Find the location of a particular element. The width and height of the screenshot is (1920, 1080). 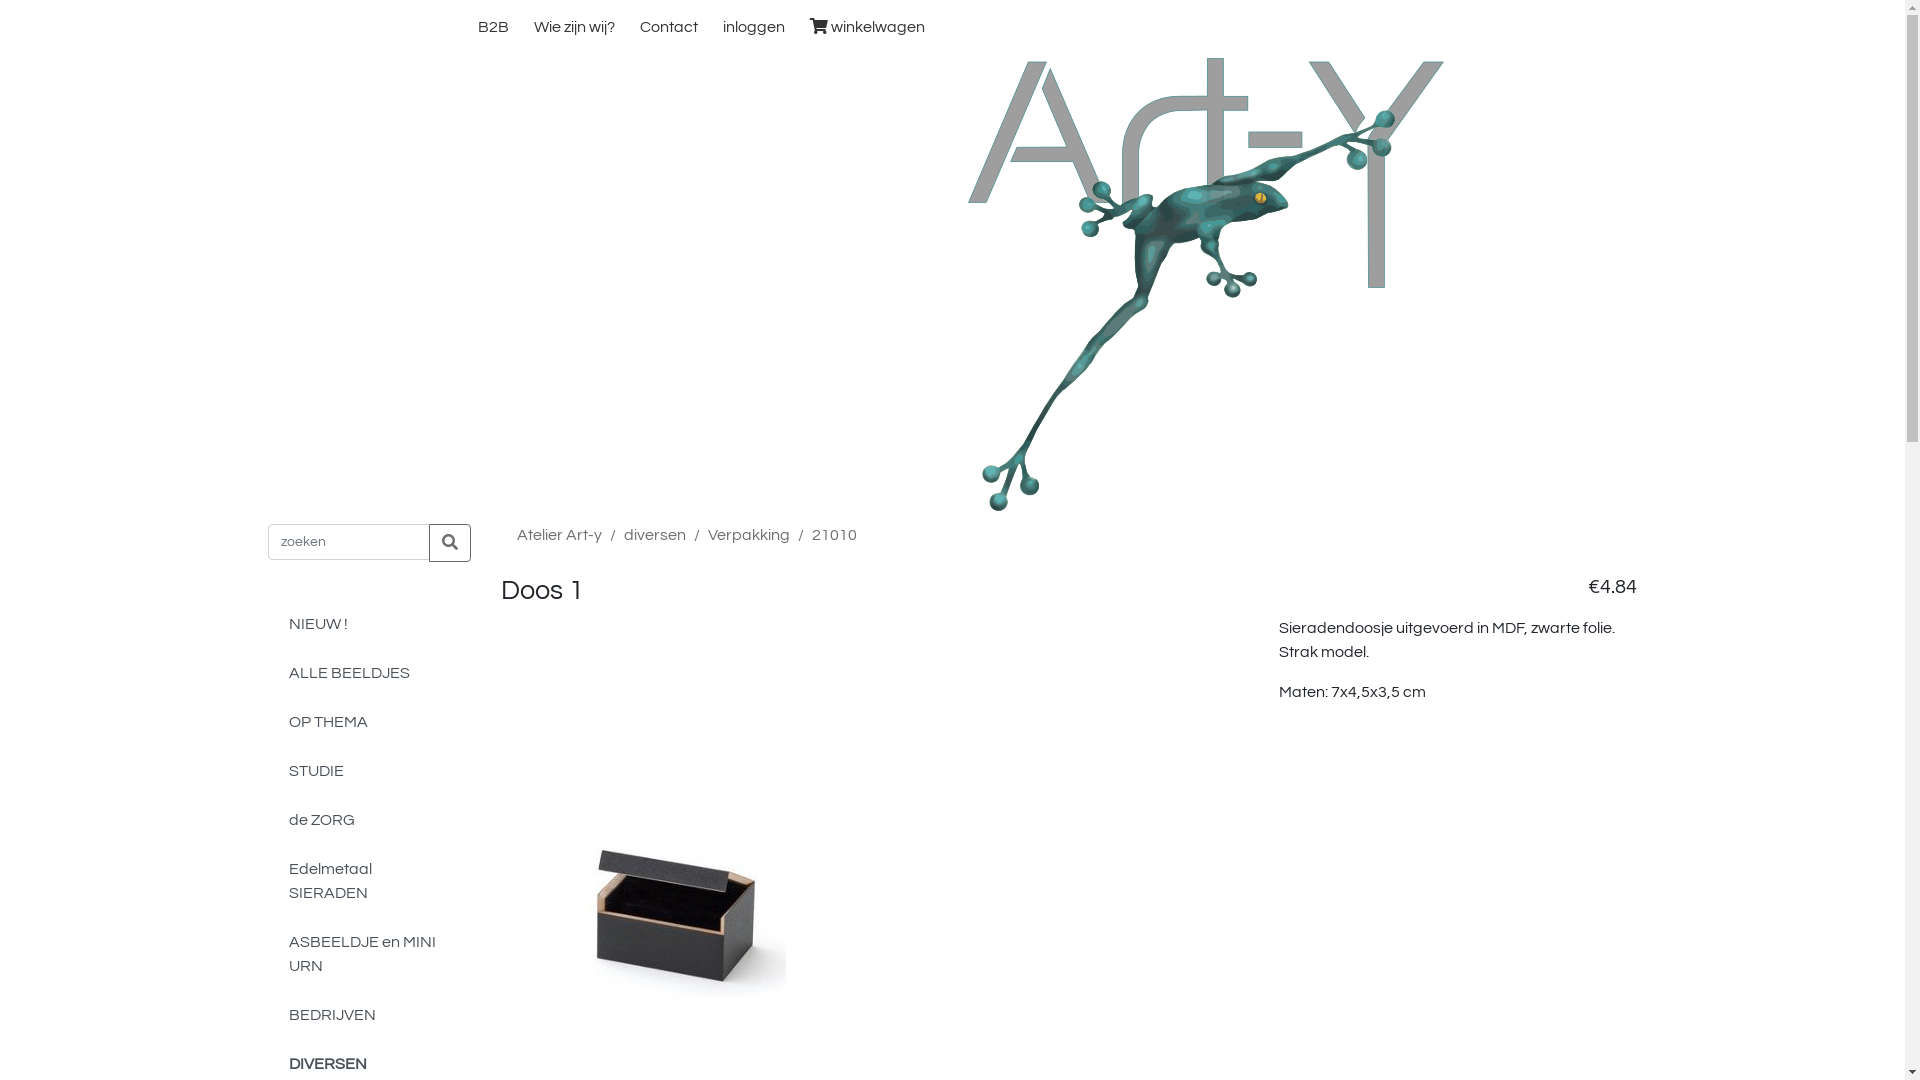

OP THEMA is located at coordinates (368, 722).